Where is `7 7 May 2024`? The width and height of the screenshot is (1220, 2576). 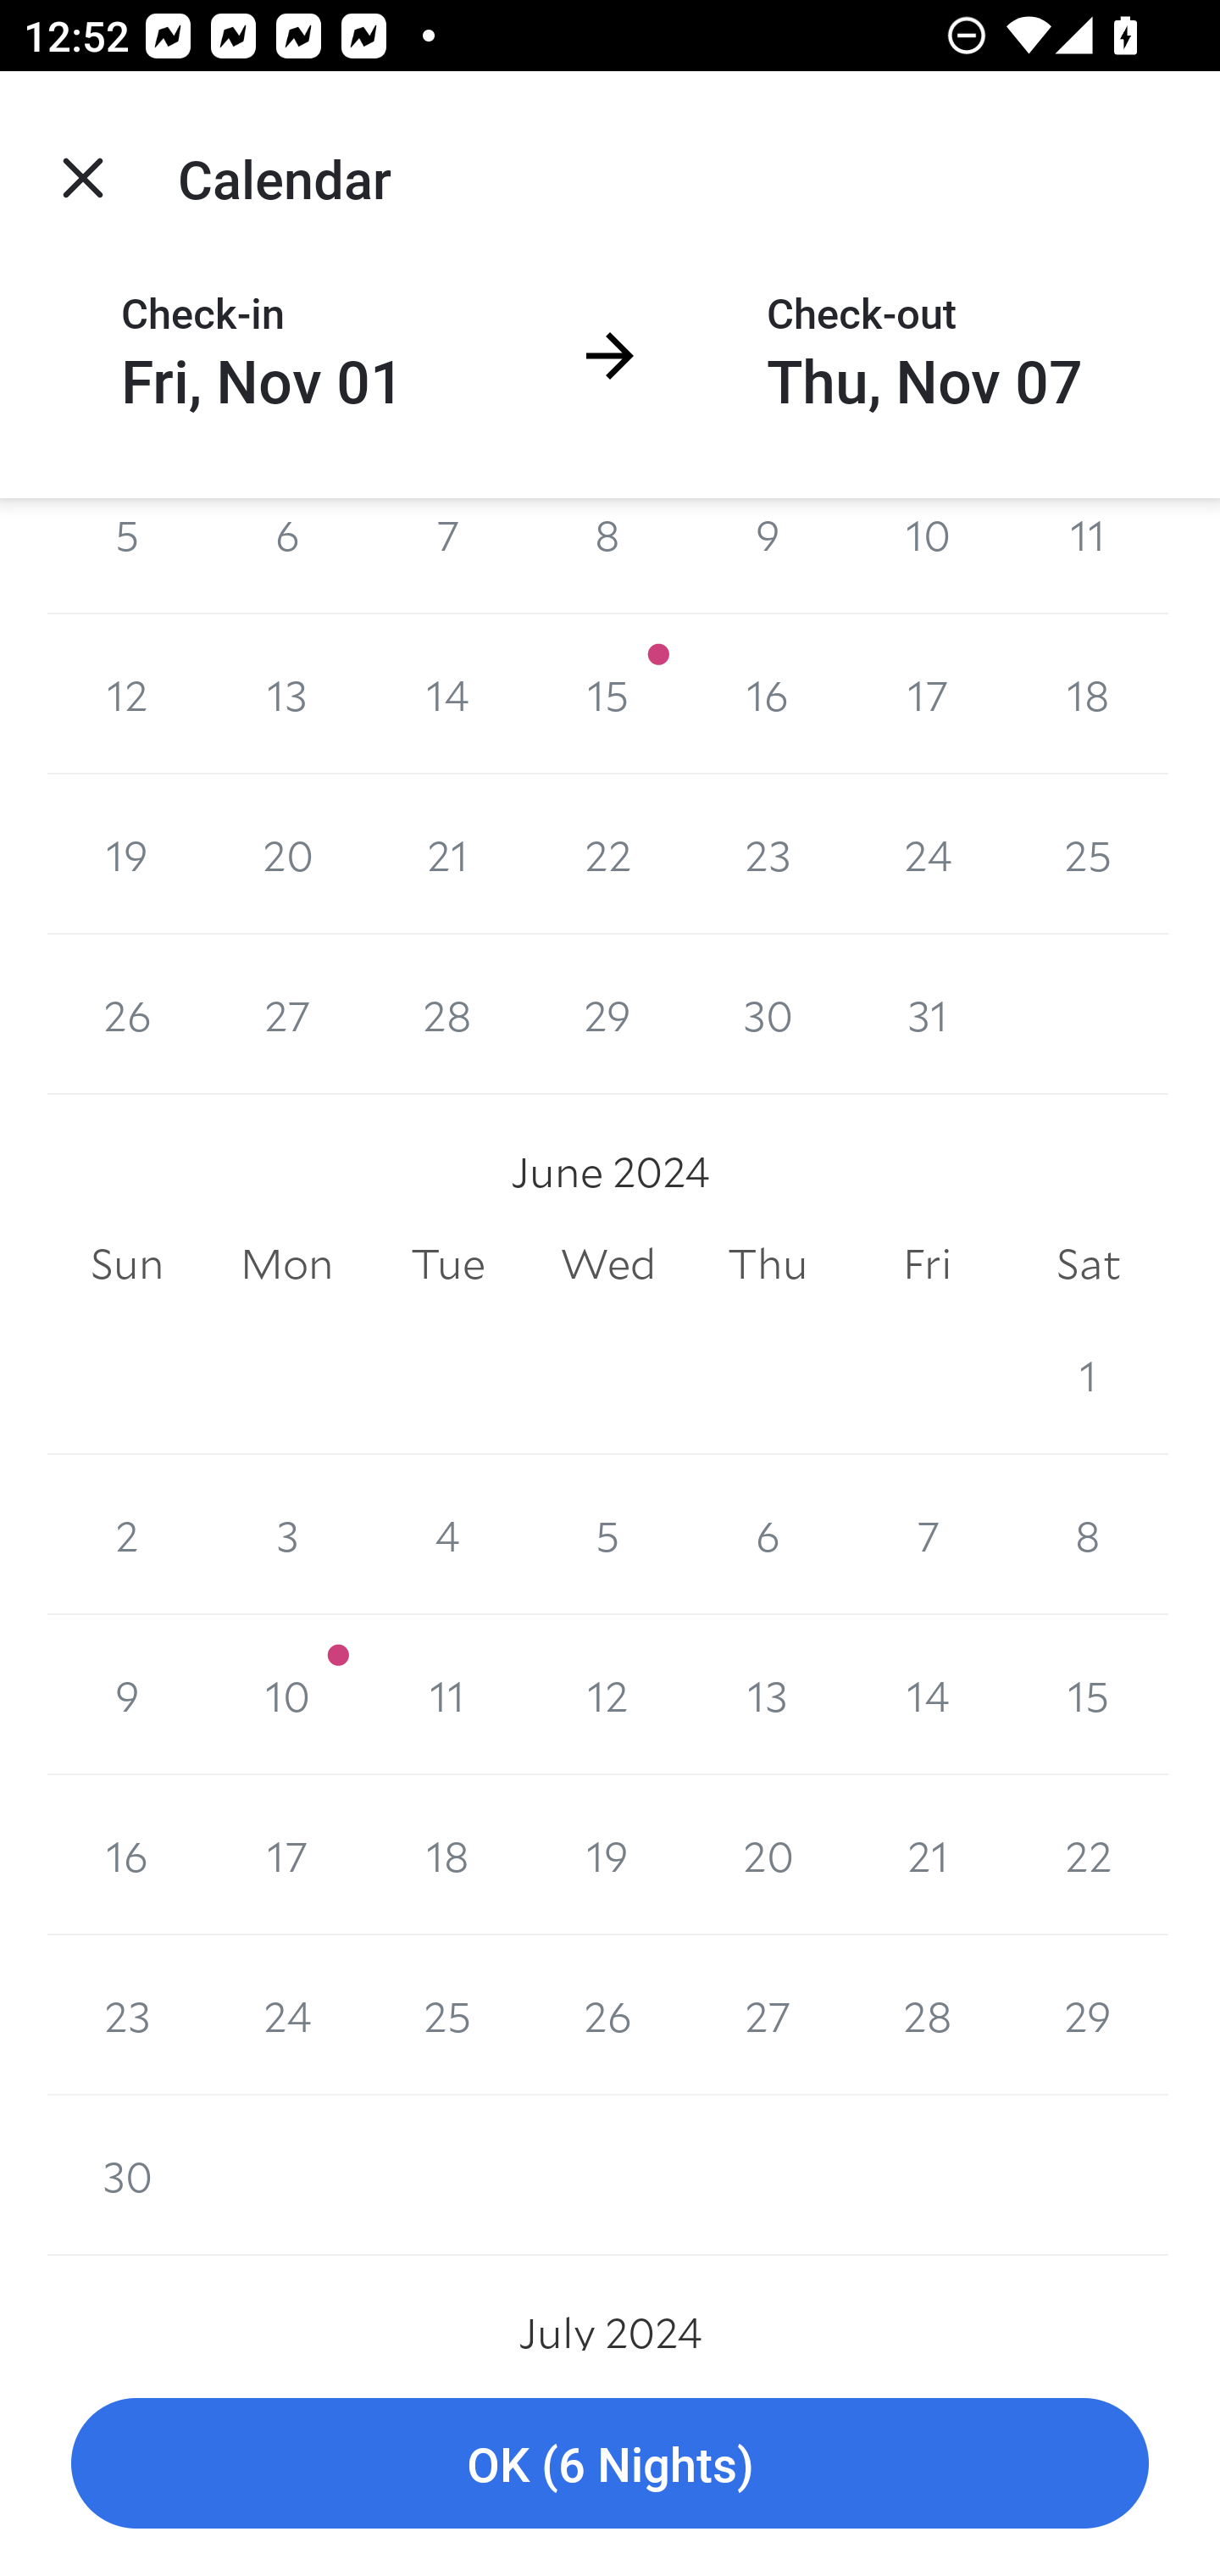 7 7 May 2024 is located at coordinates (447, 554).